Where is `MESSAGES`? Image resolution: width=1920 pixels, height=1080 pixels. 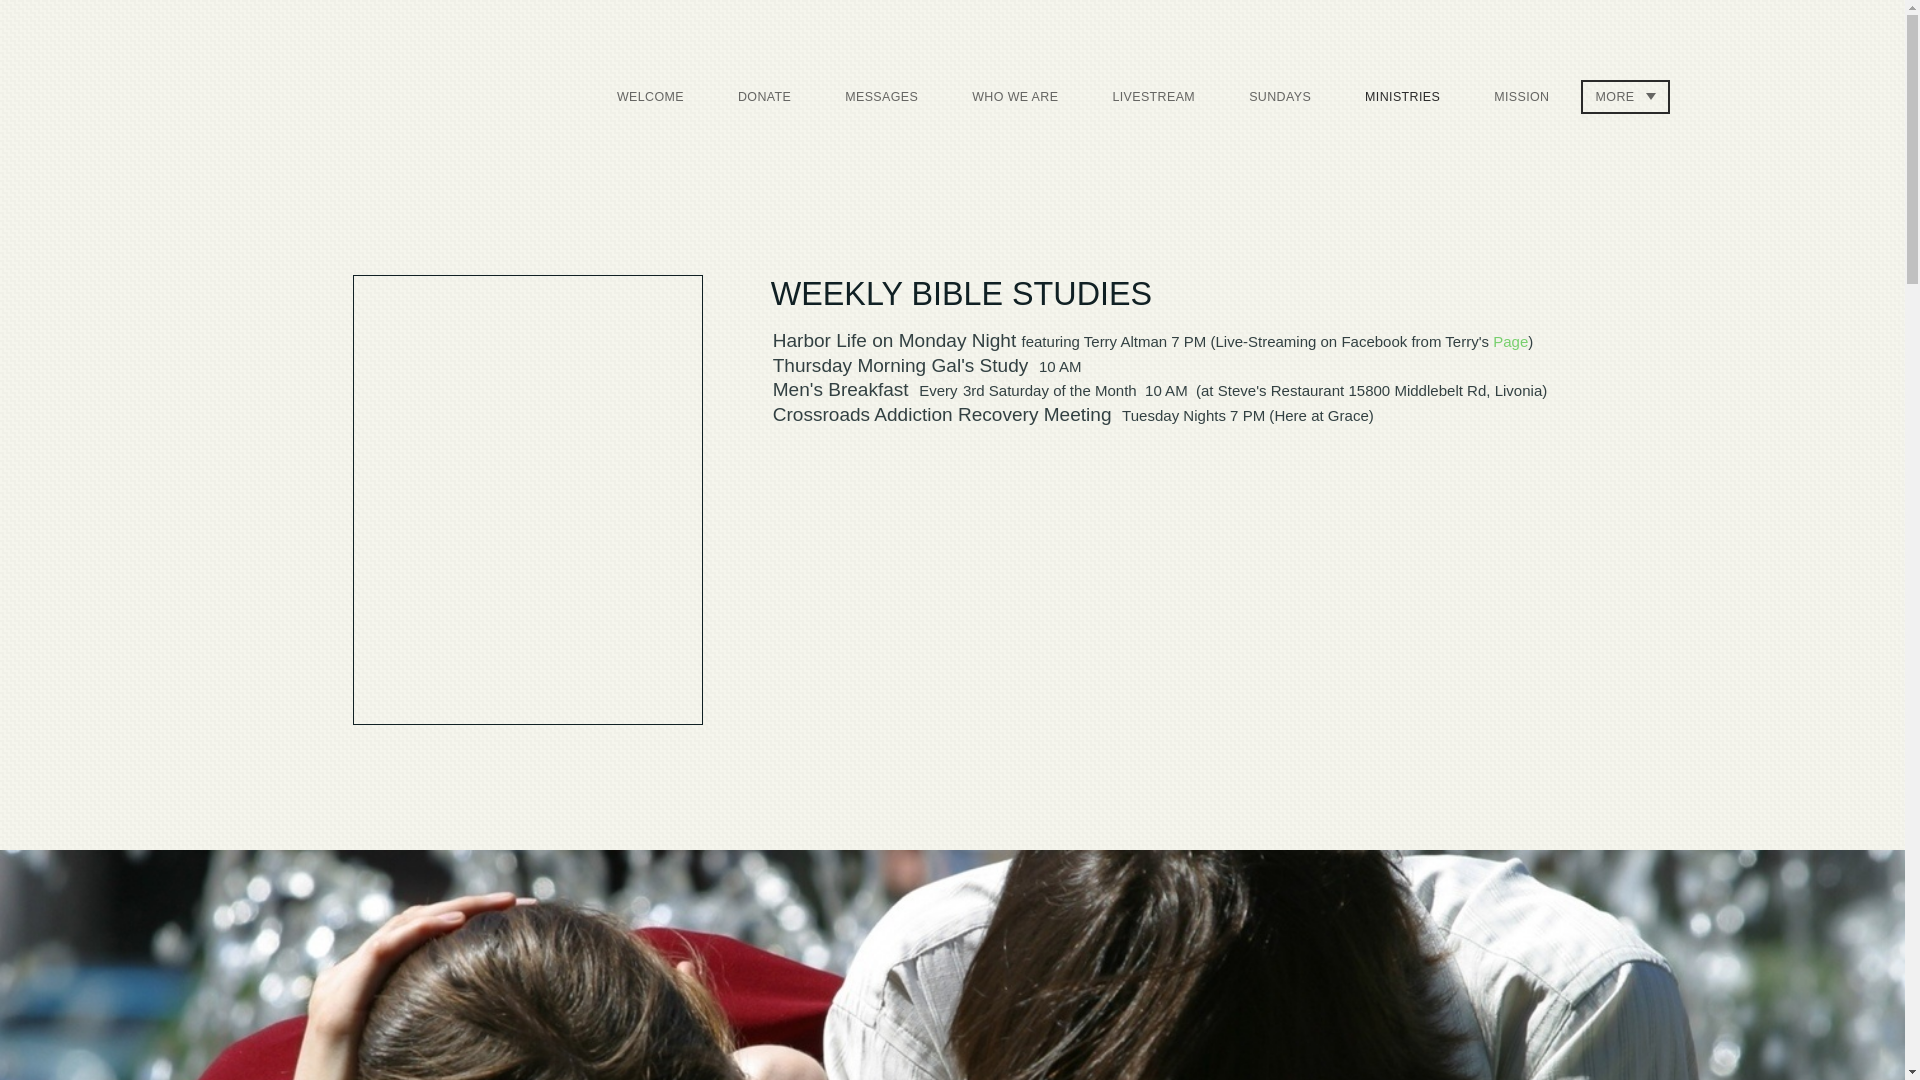 MESSAGES is located at coordinates (880, 96).